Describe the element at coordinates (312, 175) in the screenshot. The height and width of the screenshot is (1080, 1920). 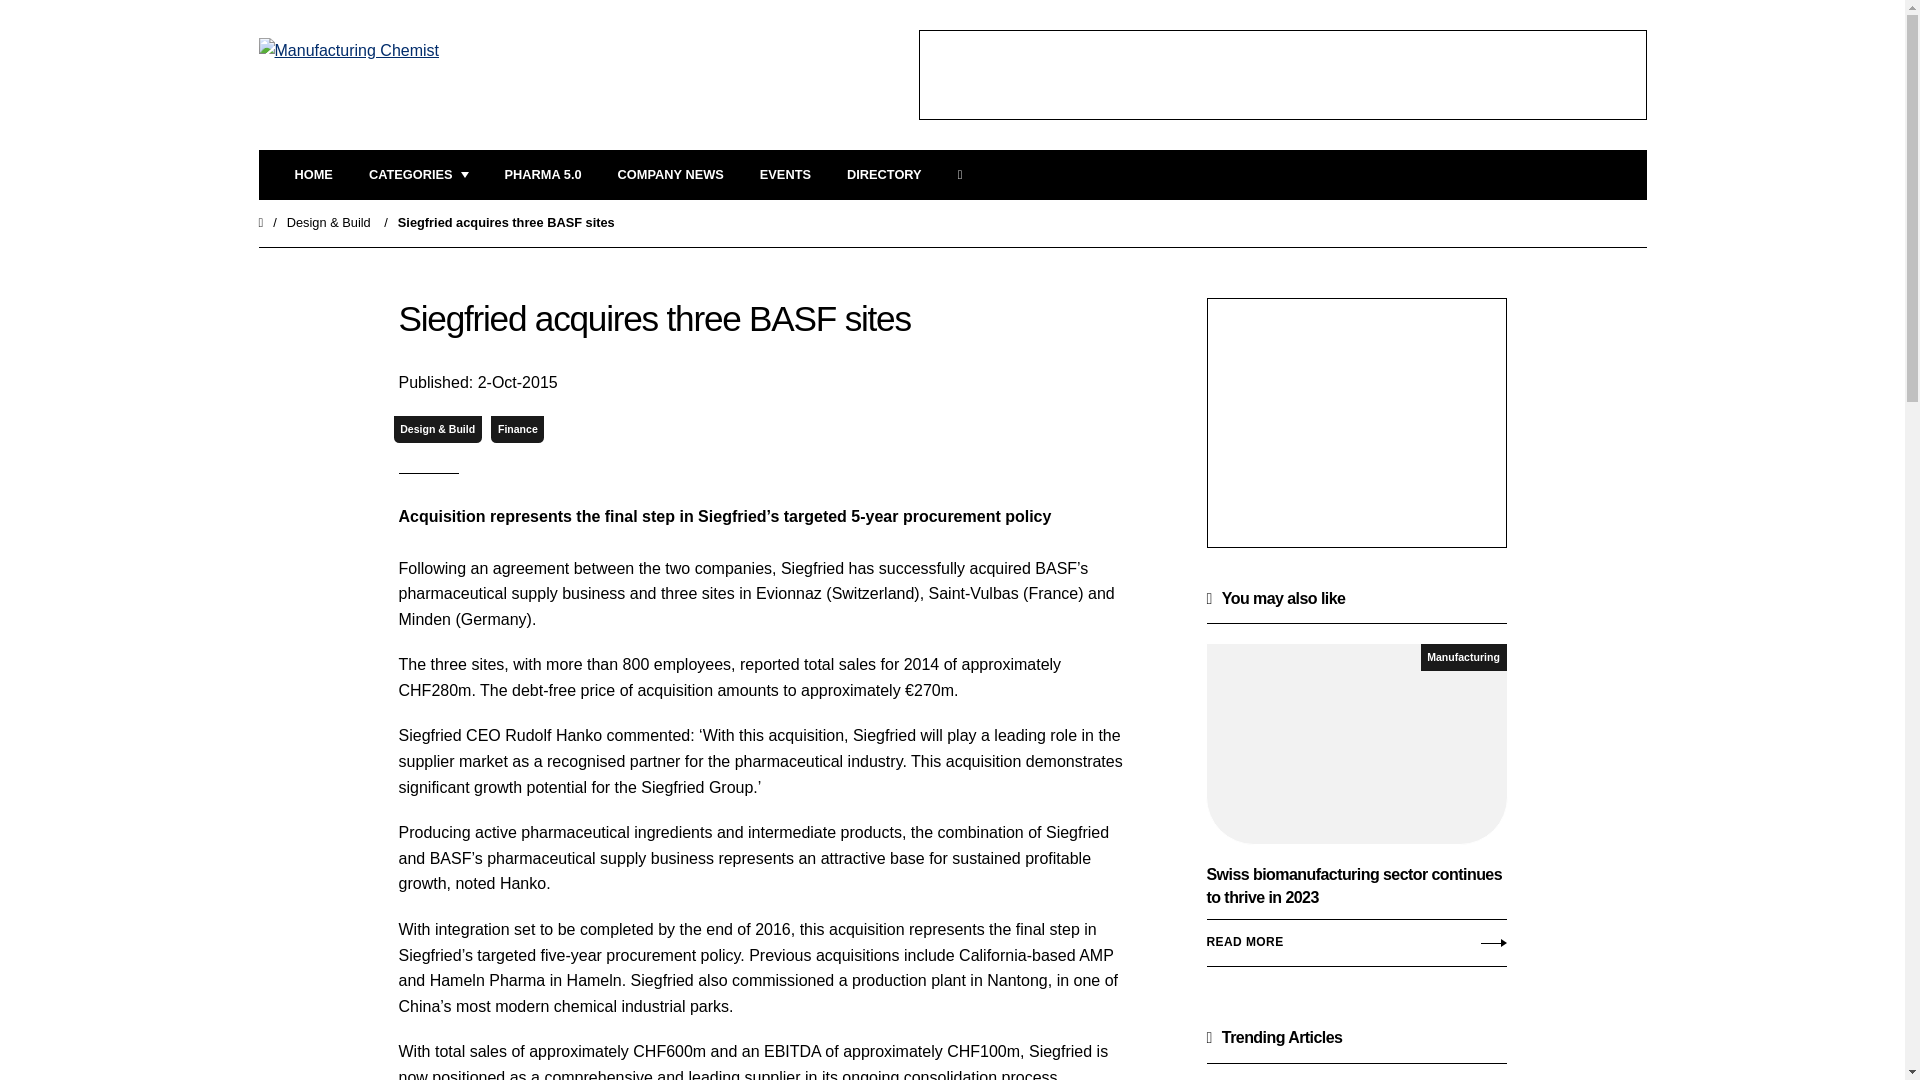
I see `HOME` at that location.